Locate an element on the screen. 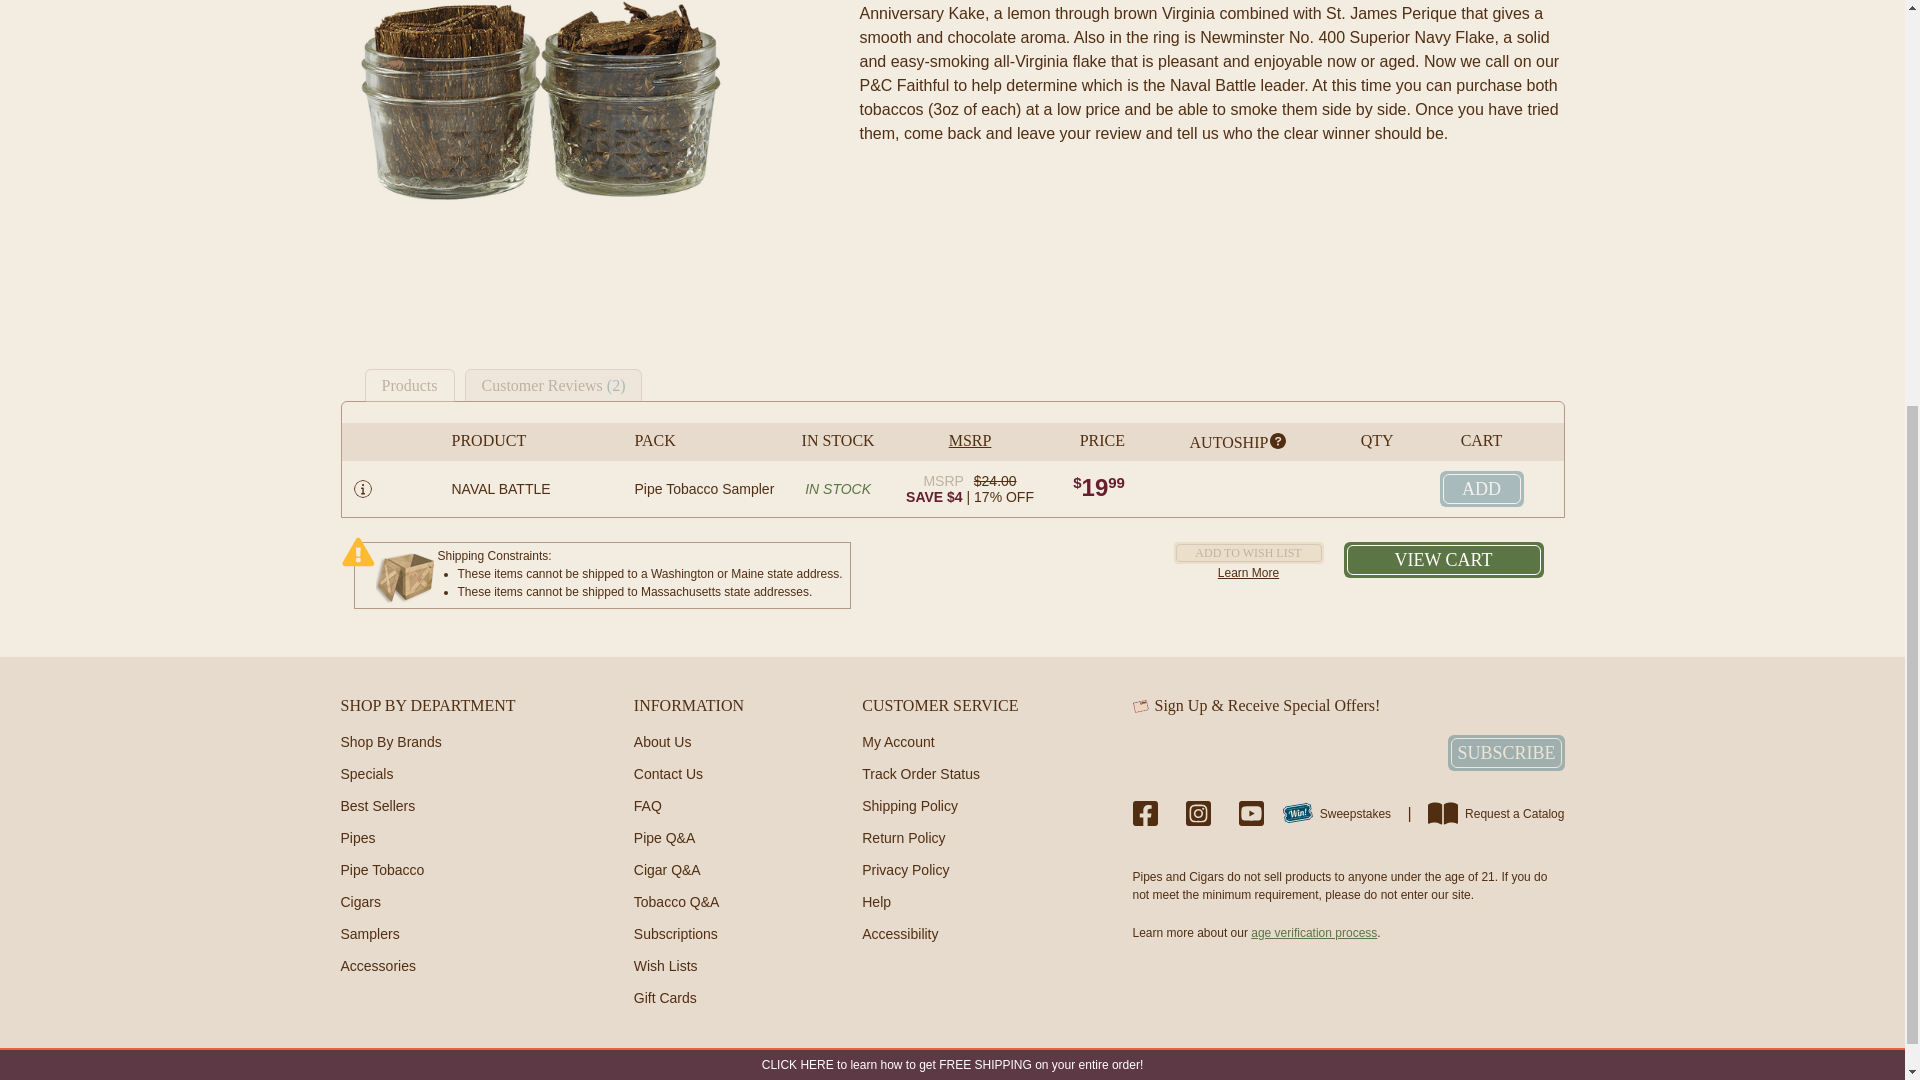  Go to Samplers is located at coordinates (369, 933).